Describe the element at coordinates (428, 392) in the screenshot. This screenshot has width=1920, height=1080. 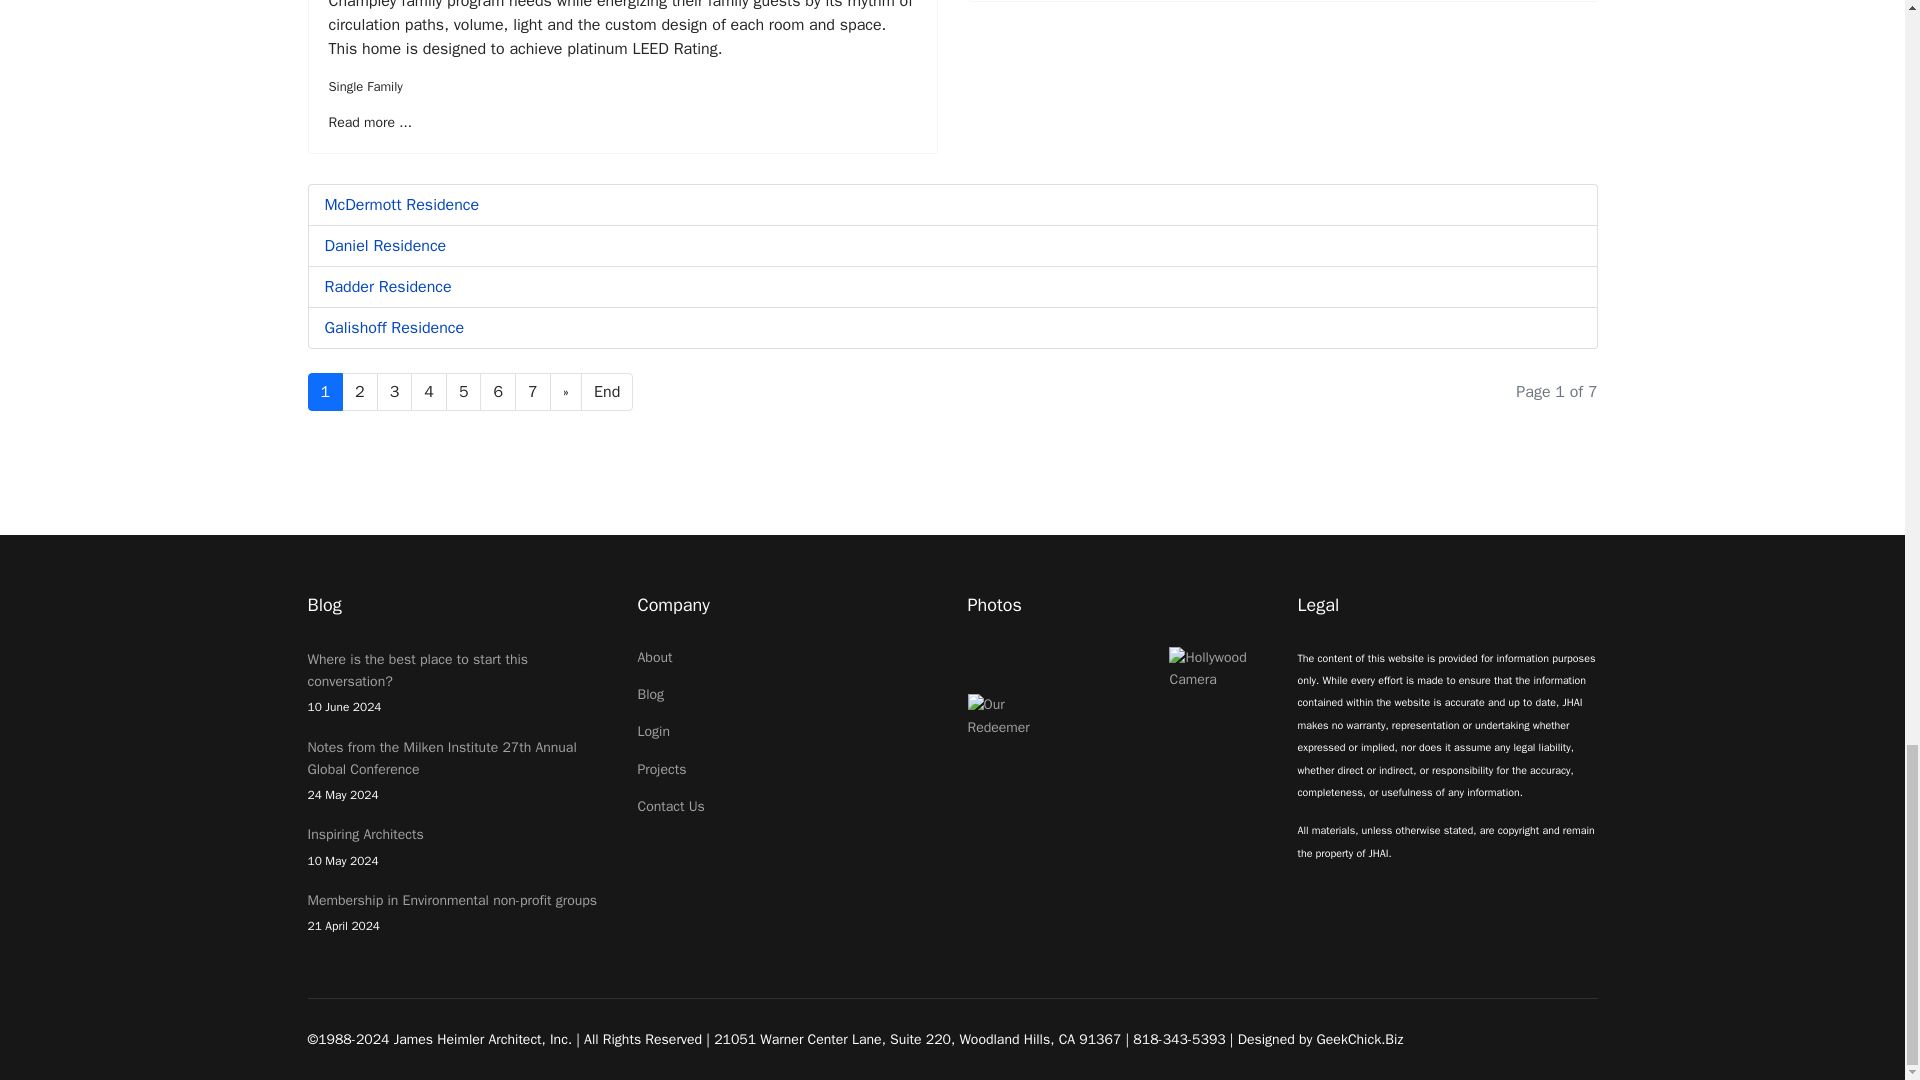
I see `4` at that location.